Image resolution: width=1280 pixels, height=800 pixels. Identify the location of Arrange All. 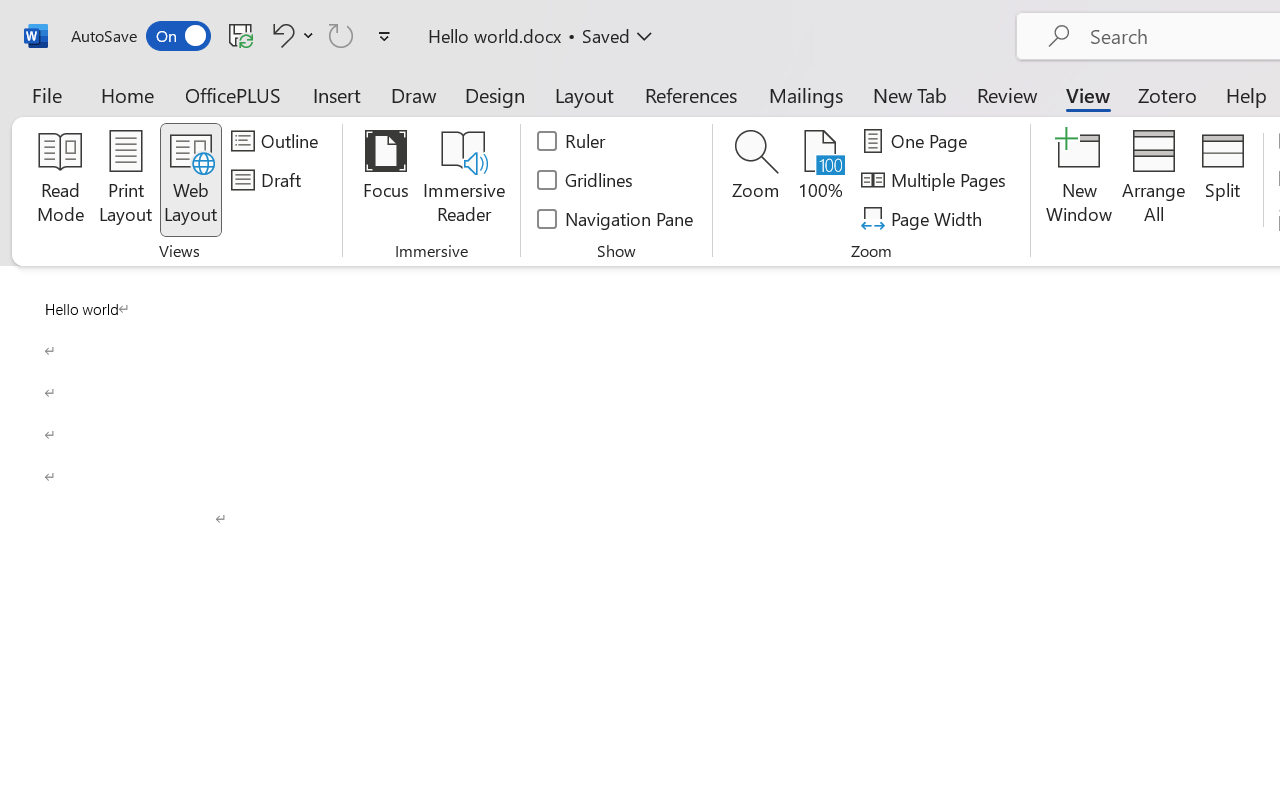
(1154, 180).